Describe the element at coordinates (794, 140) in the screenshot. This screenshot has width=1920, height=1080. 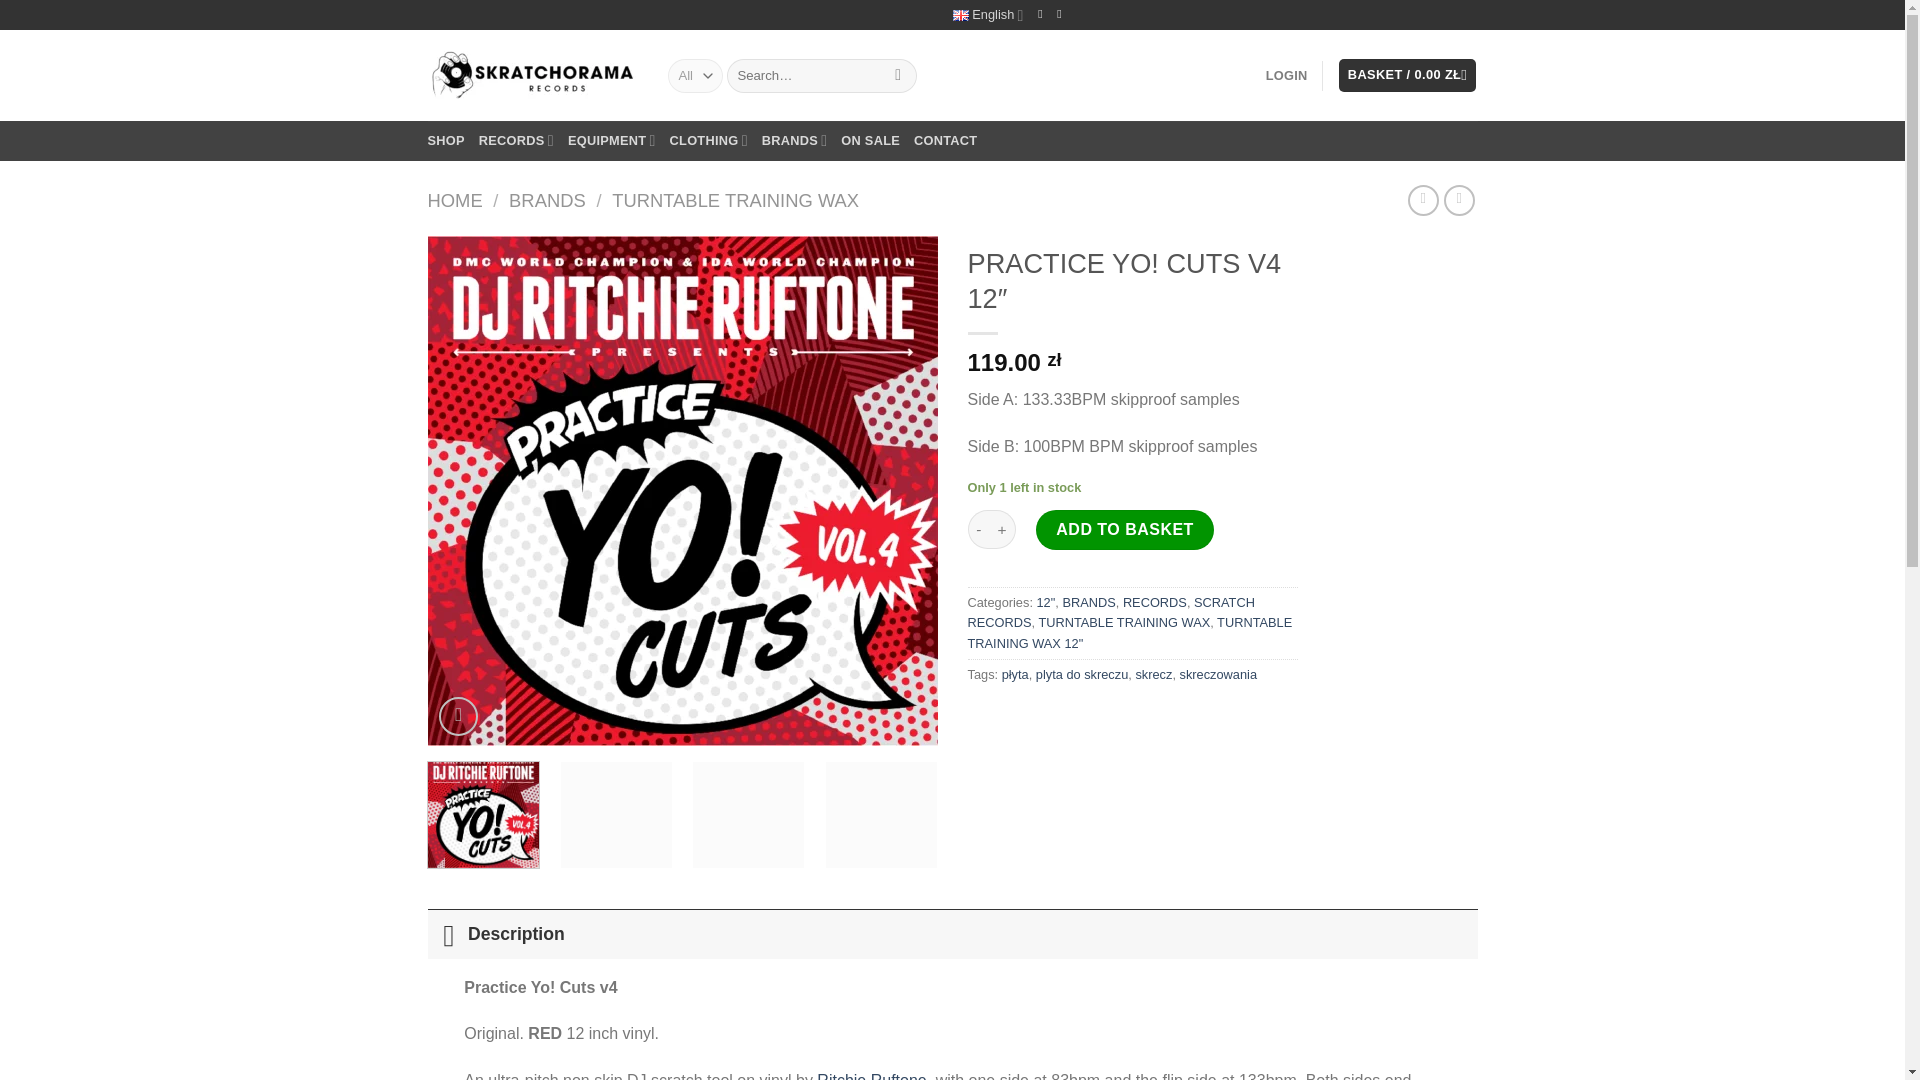
I see `BRANDS` at that location.